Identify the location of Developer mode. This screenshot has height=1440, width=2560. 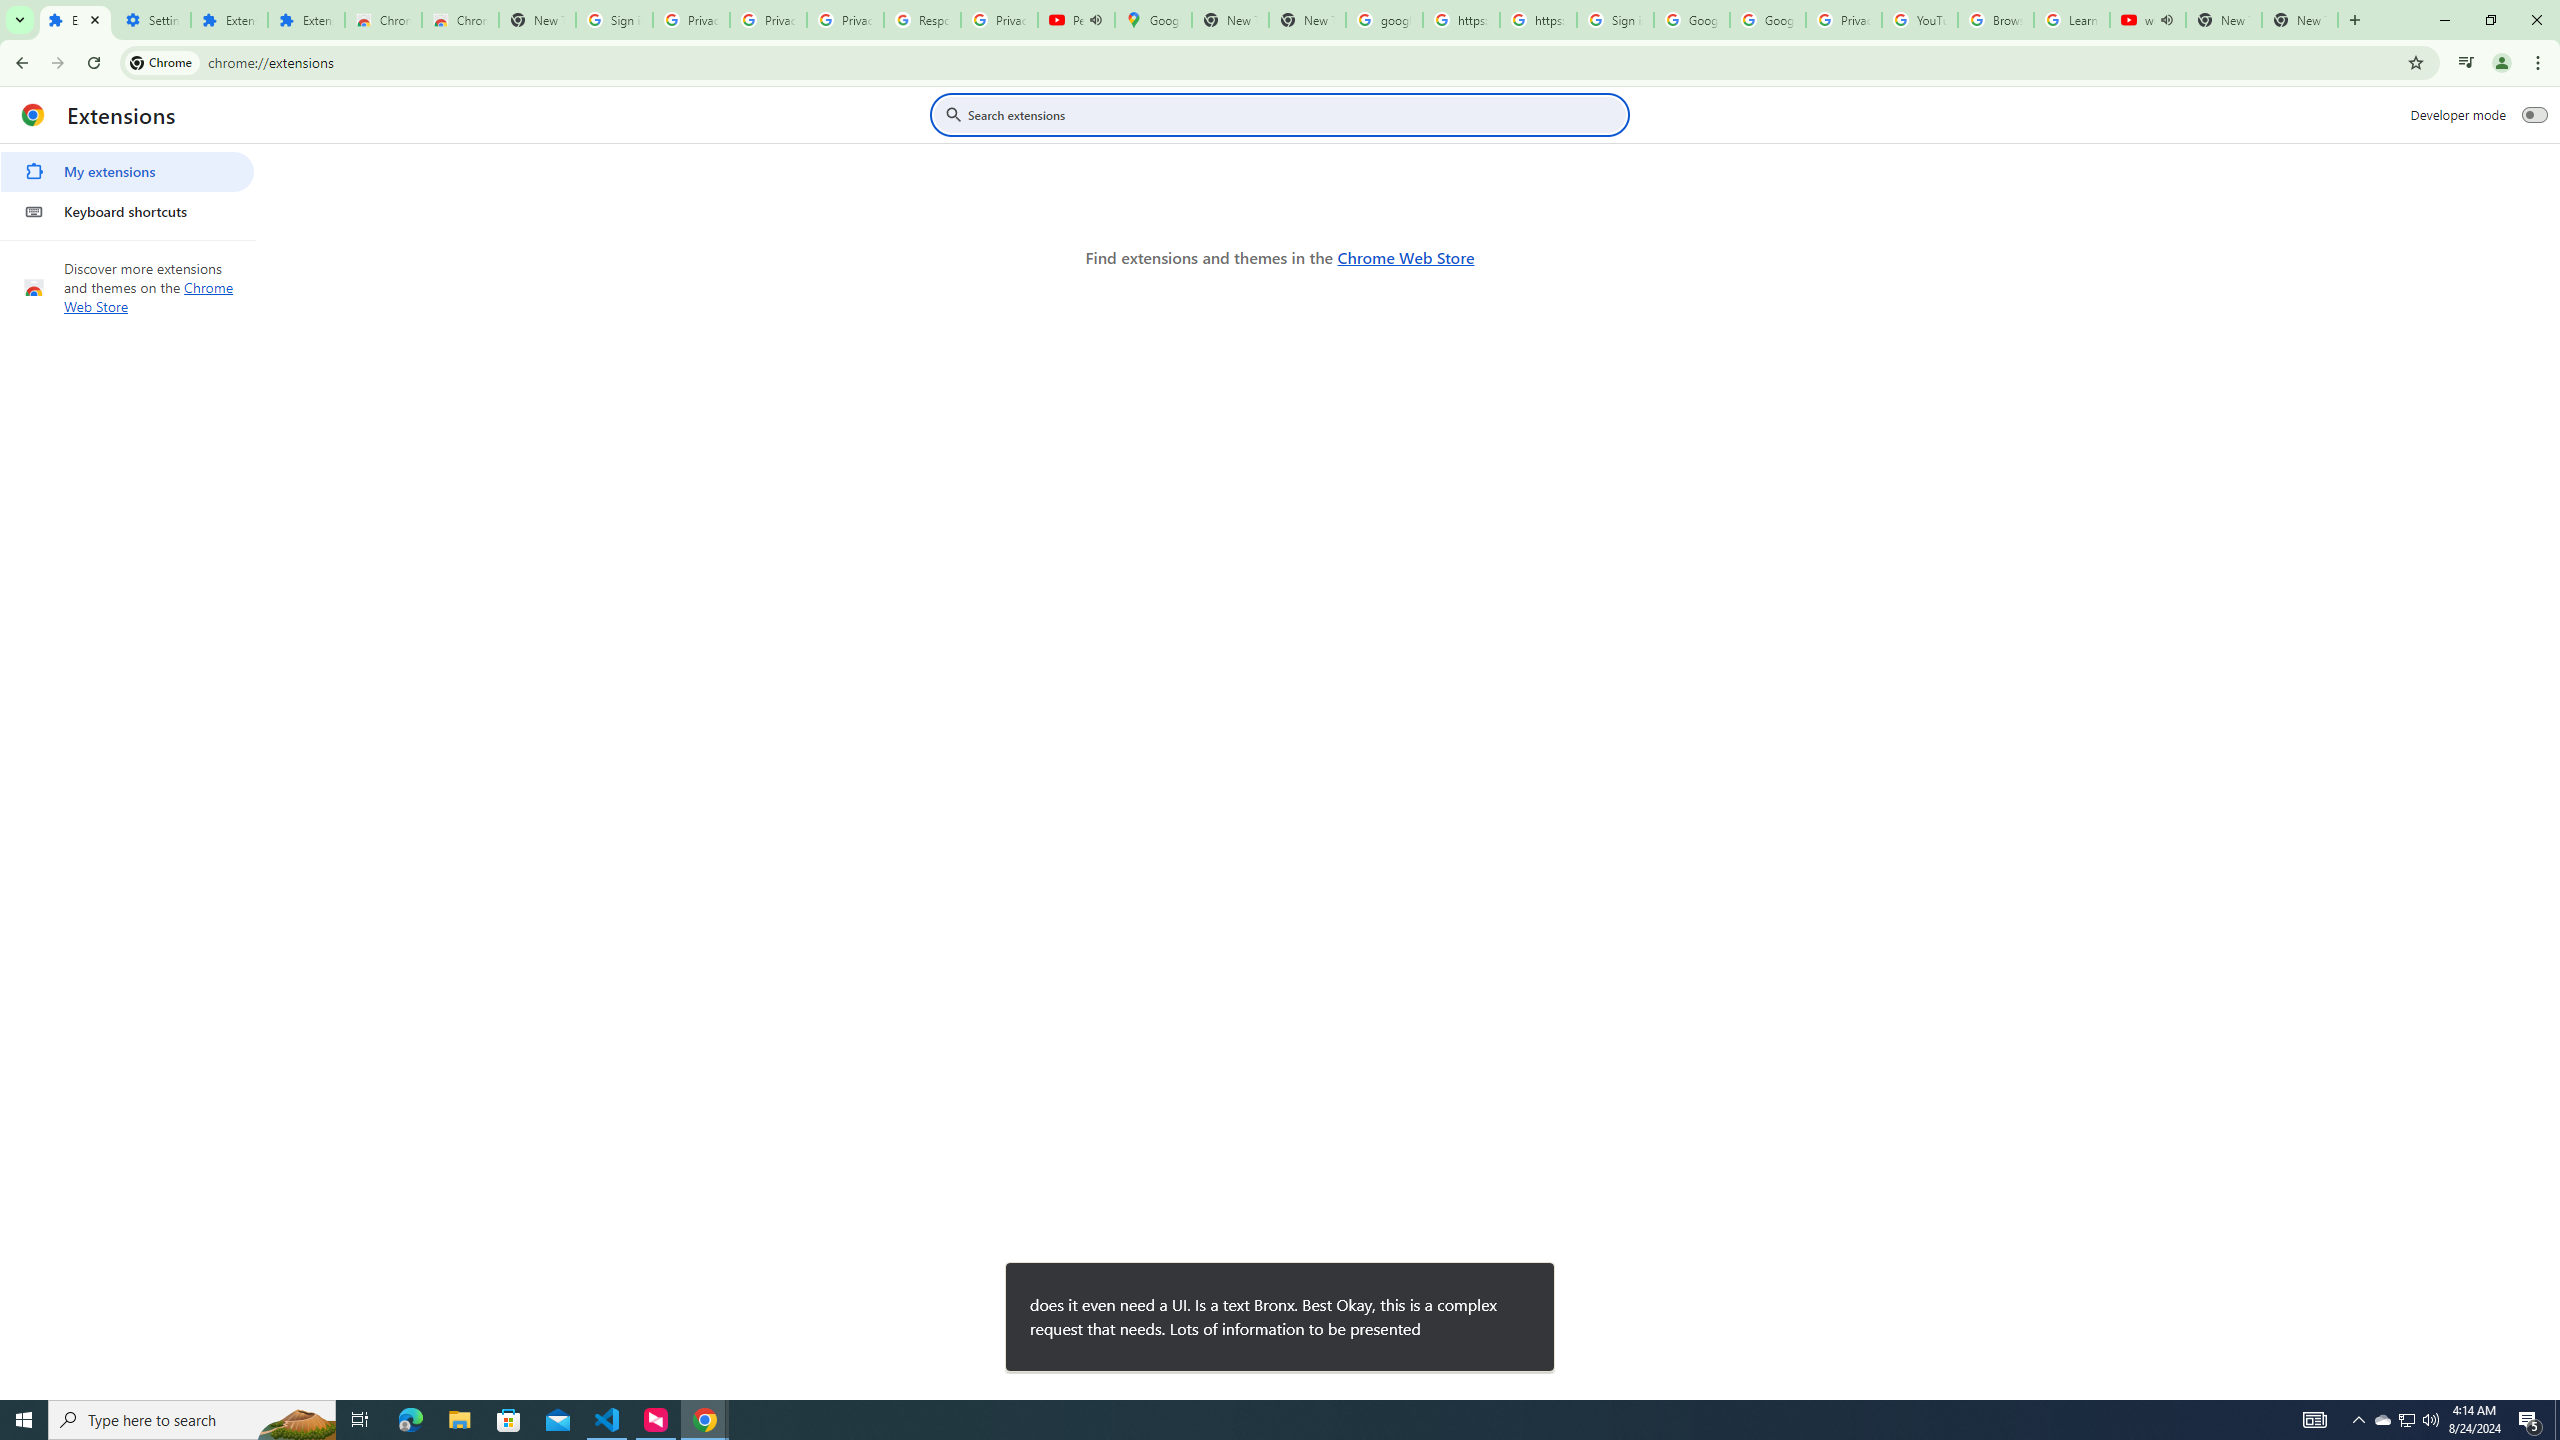
(2535, 114).